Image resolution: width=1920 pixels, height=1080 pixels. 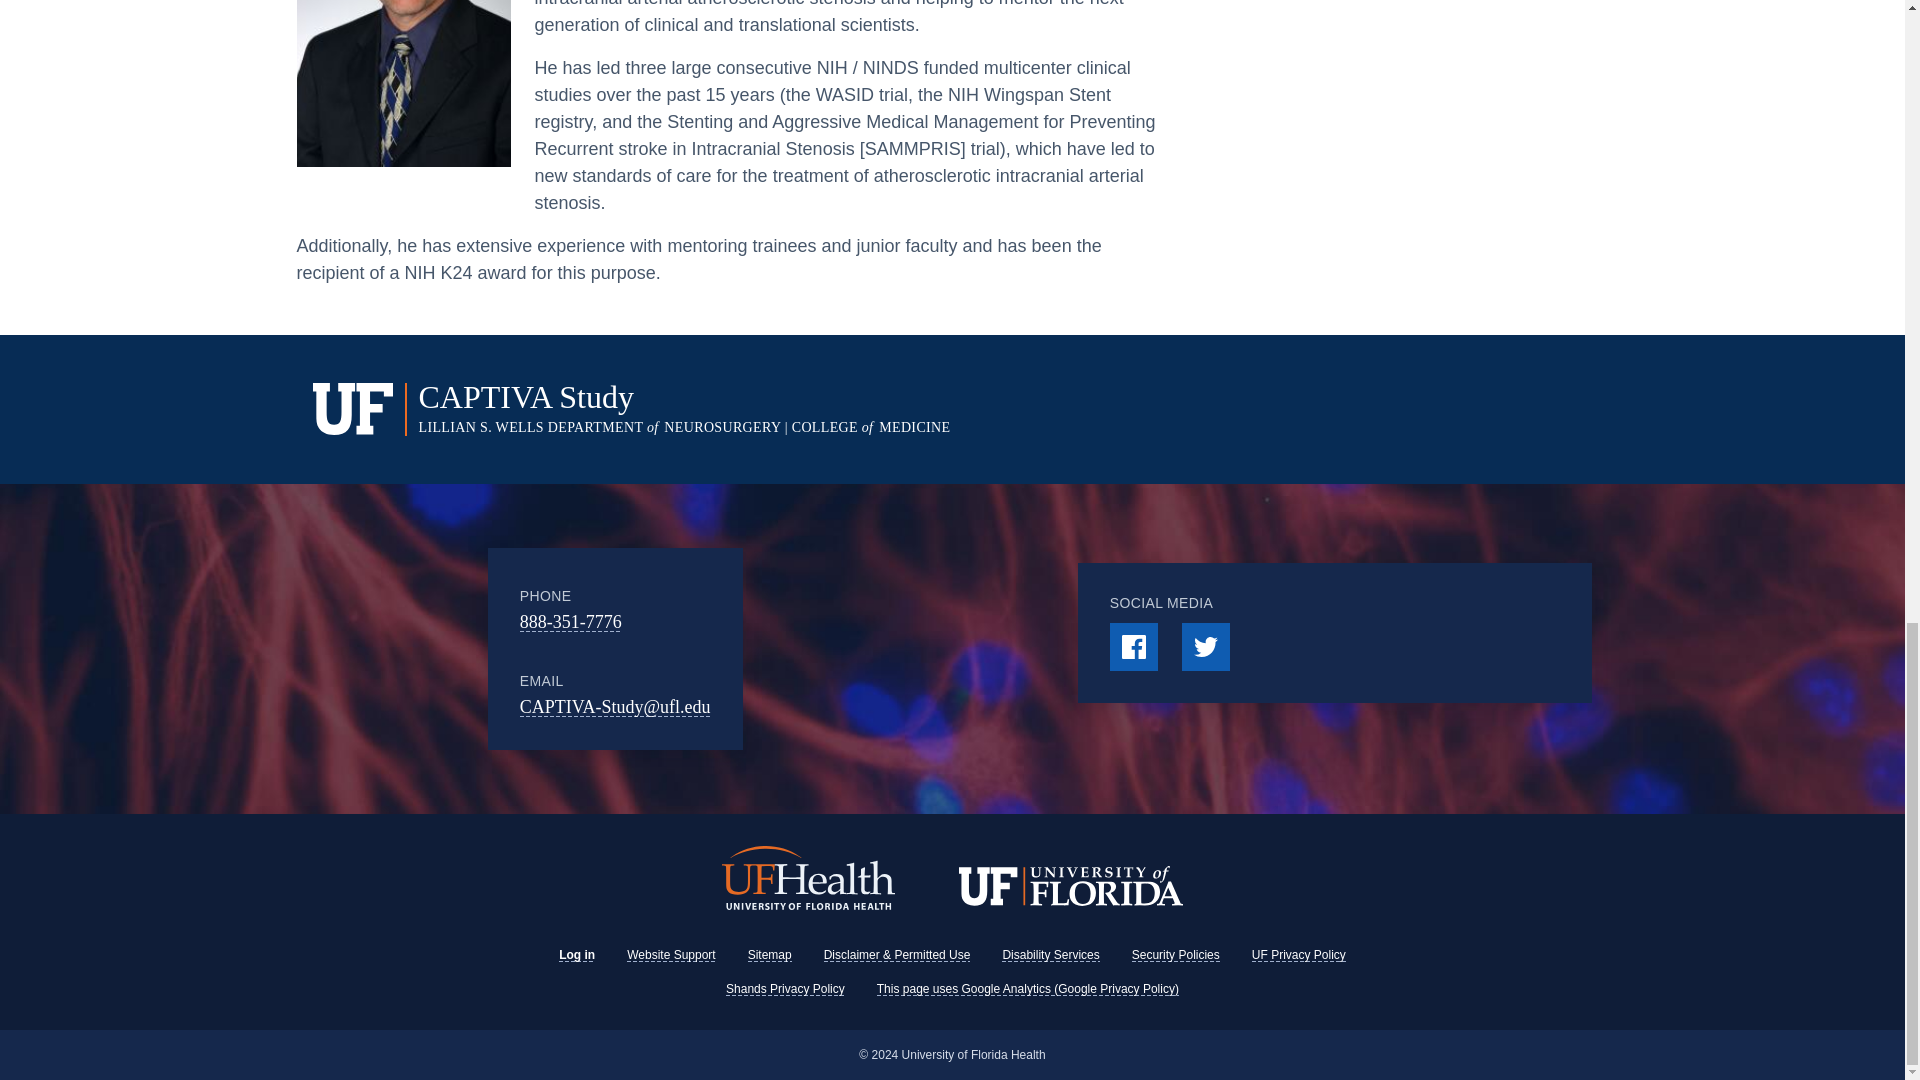 I want to click on Twitter, so click(x=1206, y=646).